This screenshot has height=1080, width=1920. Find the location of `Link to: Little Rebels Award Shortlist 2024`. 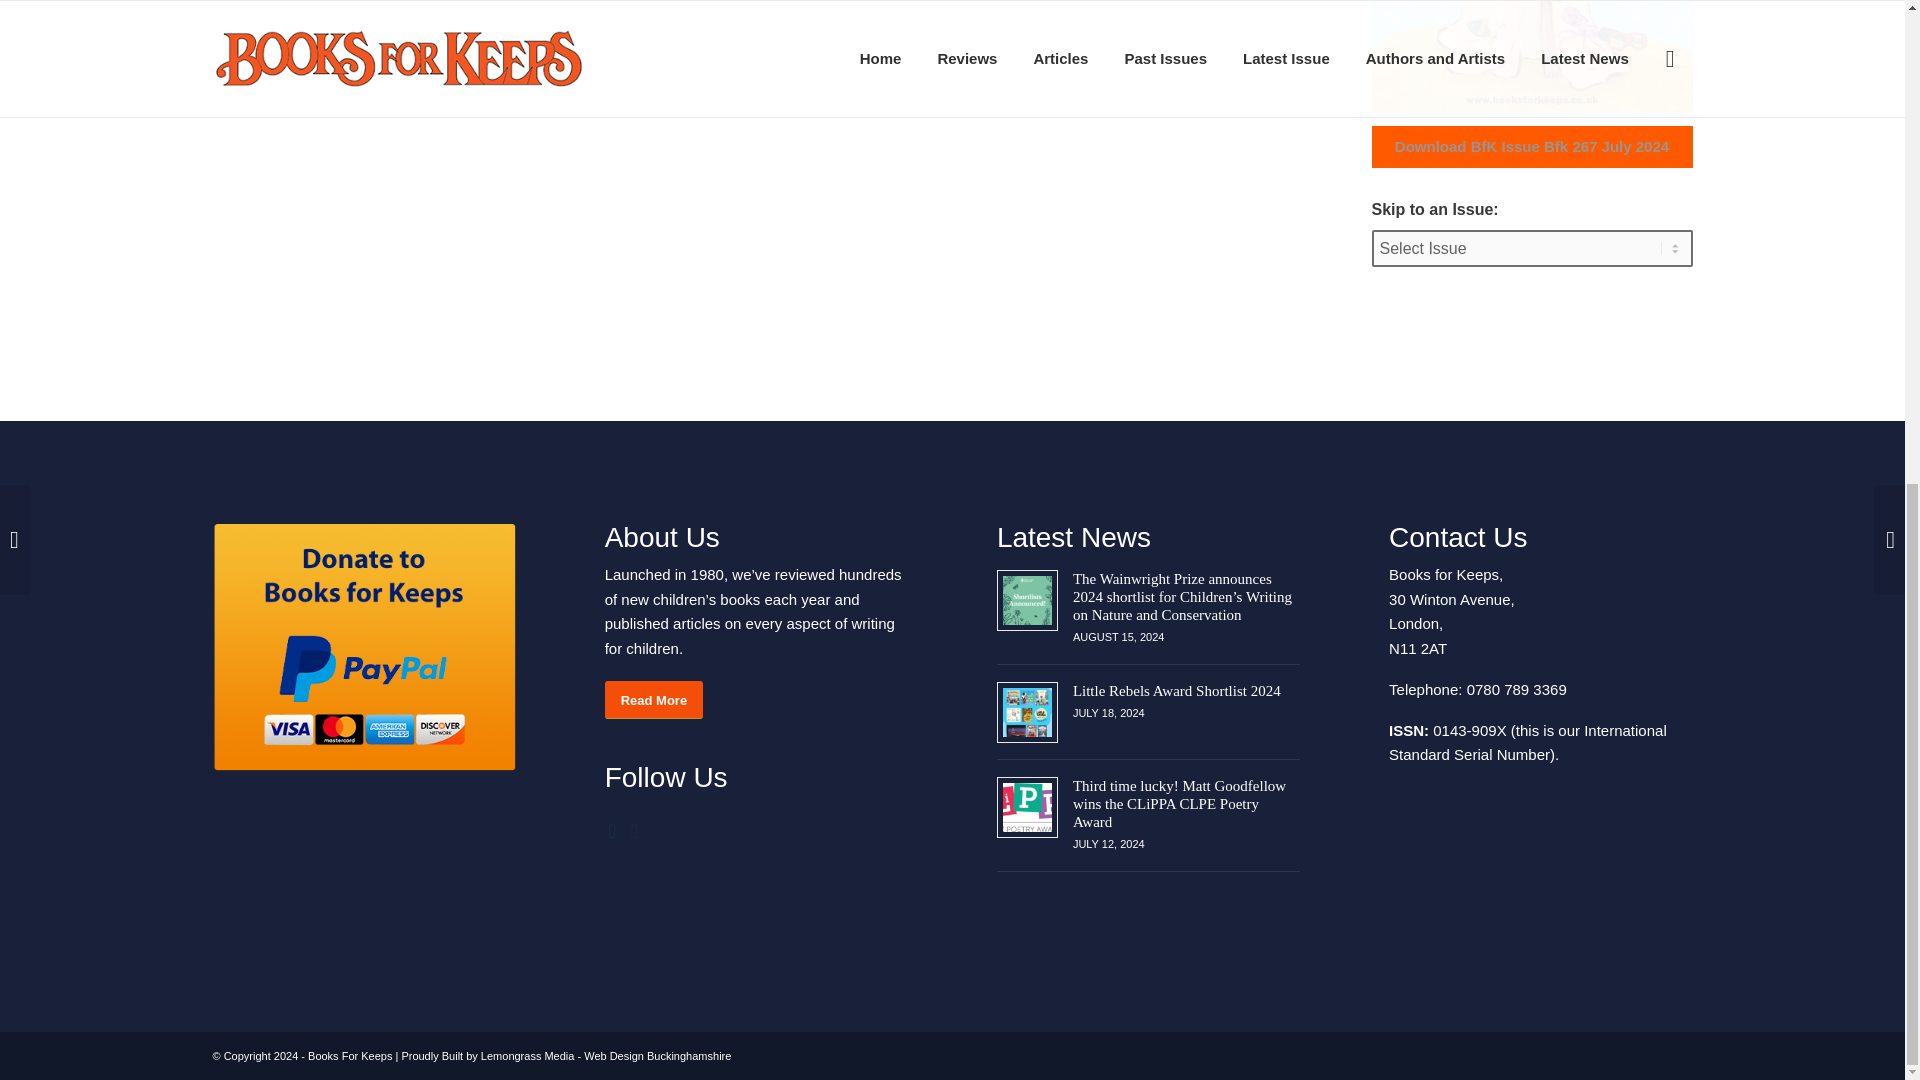

Link to: Little Rebels Award Shortlist 2024 is located at coordinates (1027, 712).